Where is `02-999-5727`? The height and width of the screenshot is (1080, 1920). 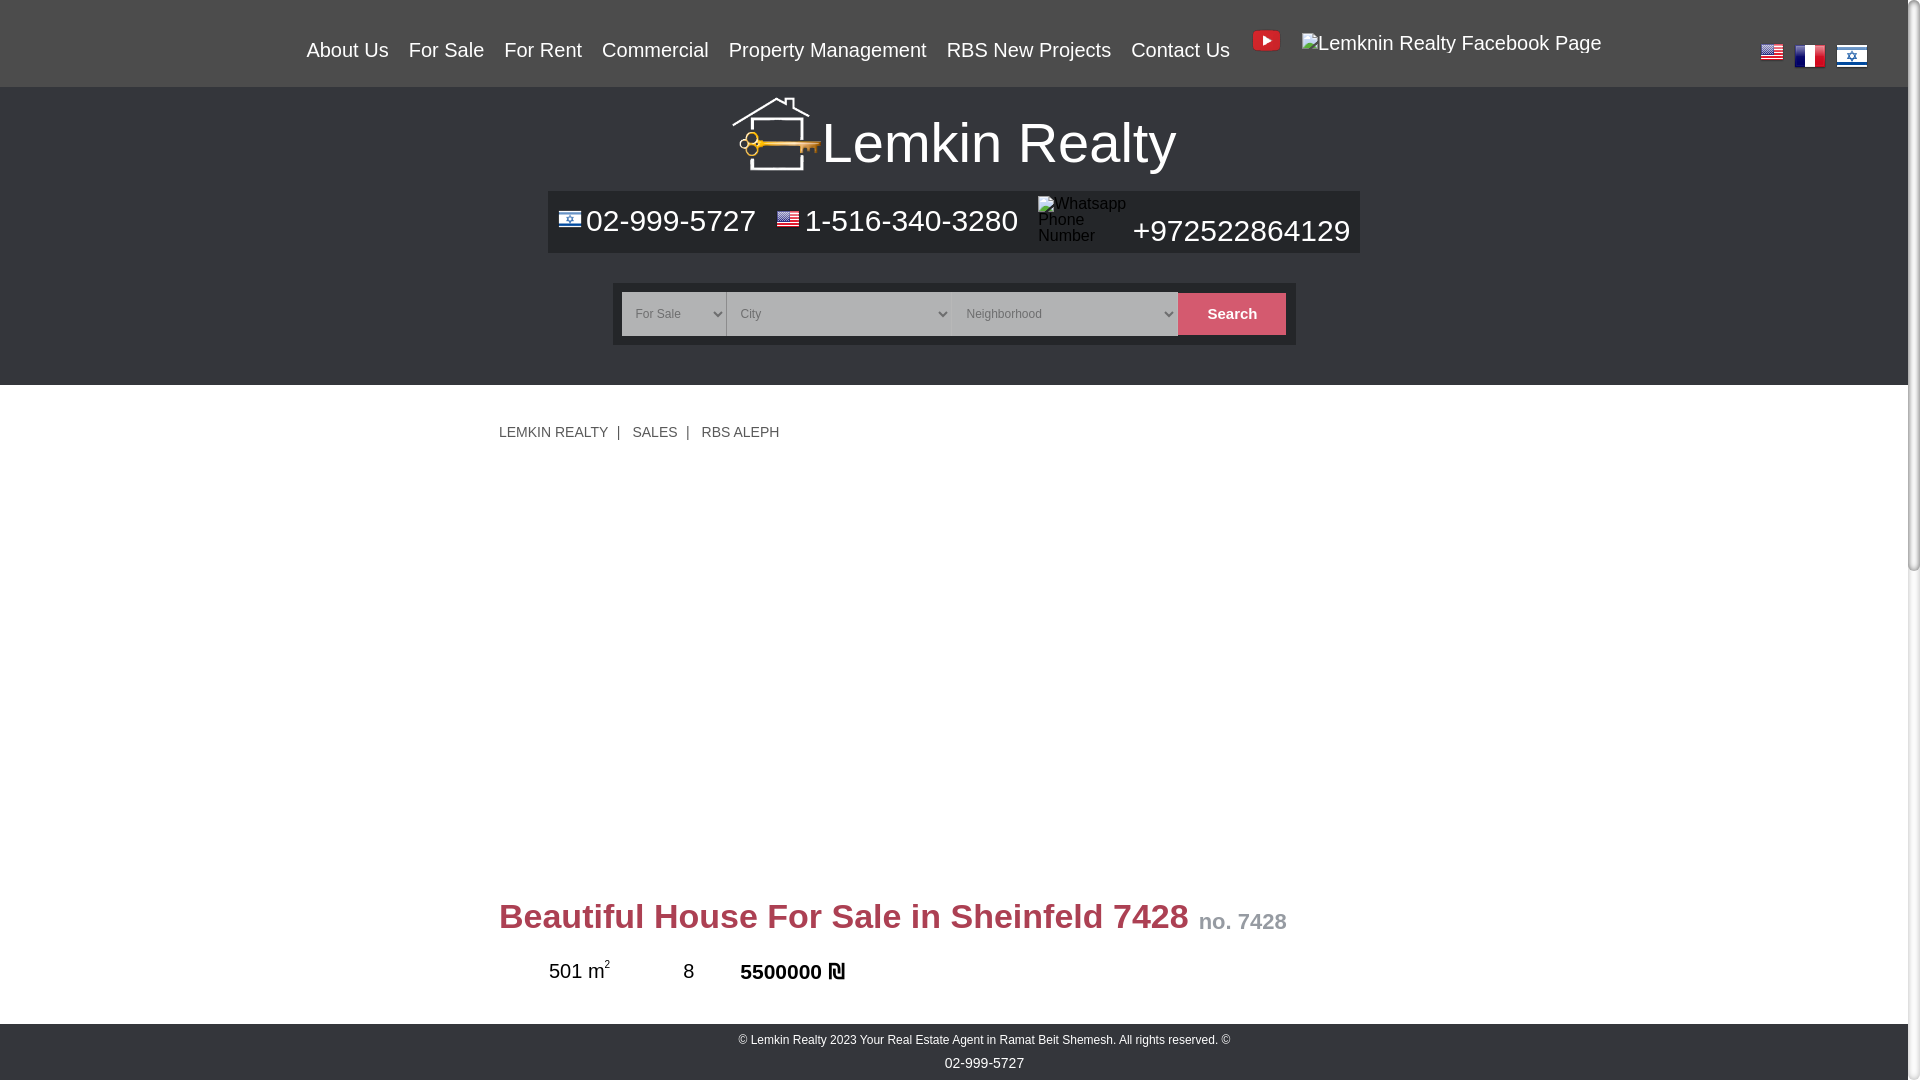 02-999-5727 is located at coordinates (670, 220).